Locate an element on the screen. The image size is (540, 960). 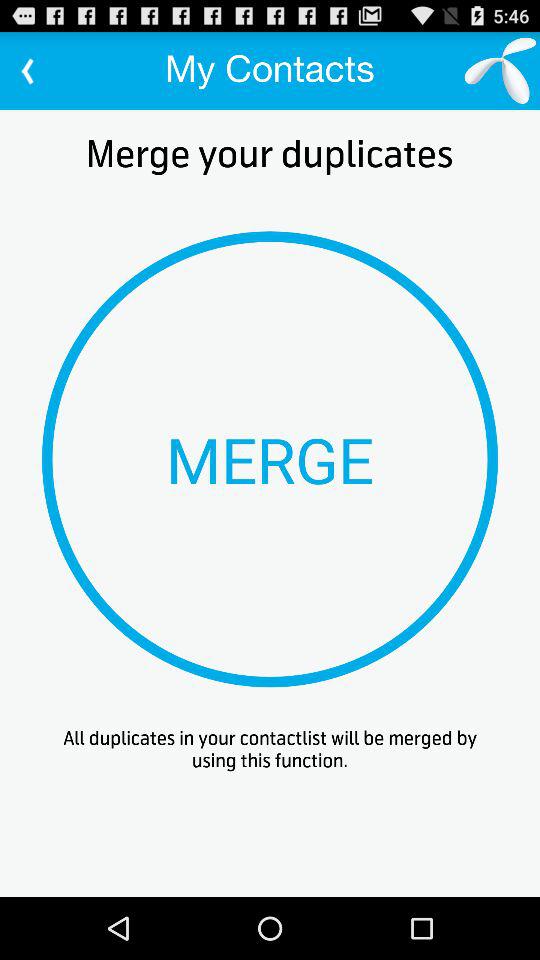
proceed with merging is located at coordinates (270, 459).